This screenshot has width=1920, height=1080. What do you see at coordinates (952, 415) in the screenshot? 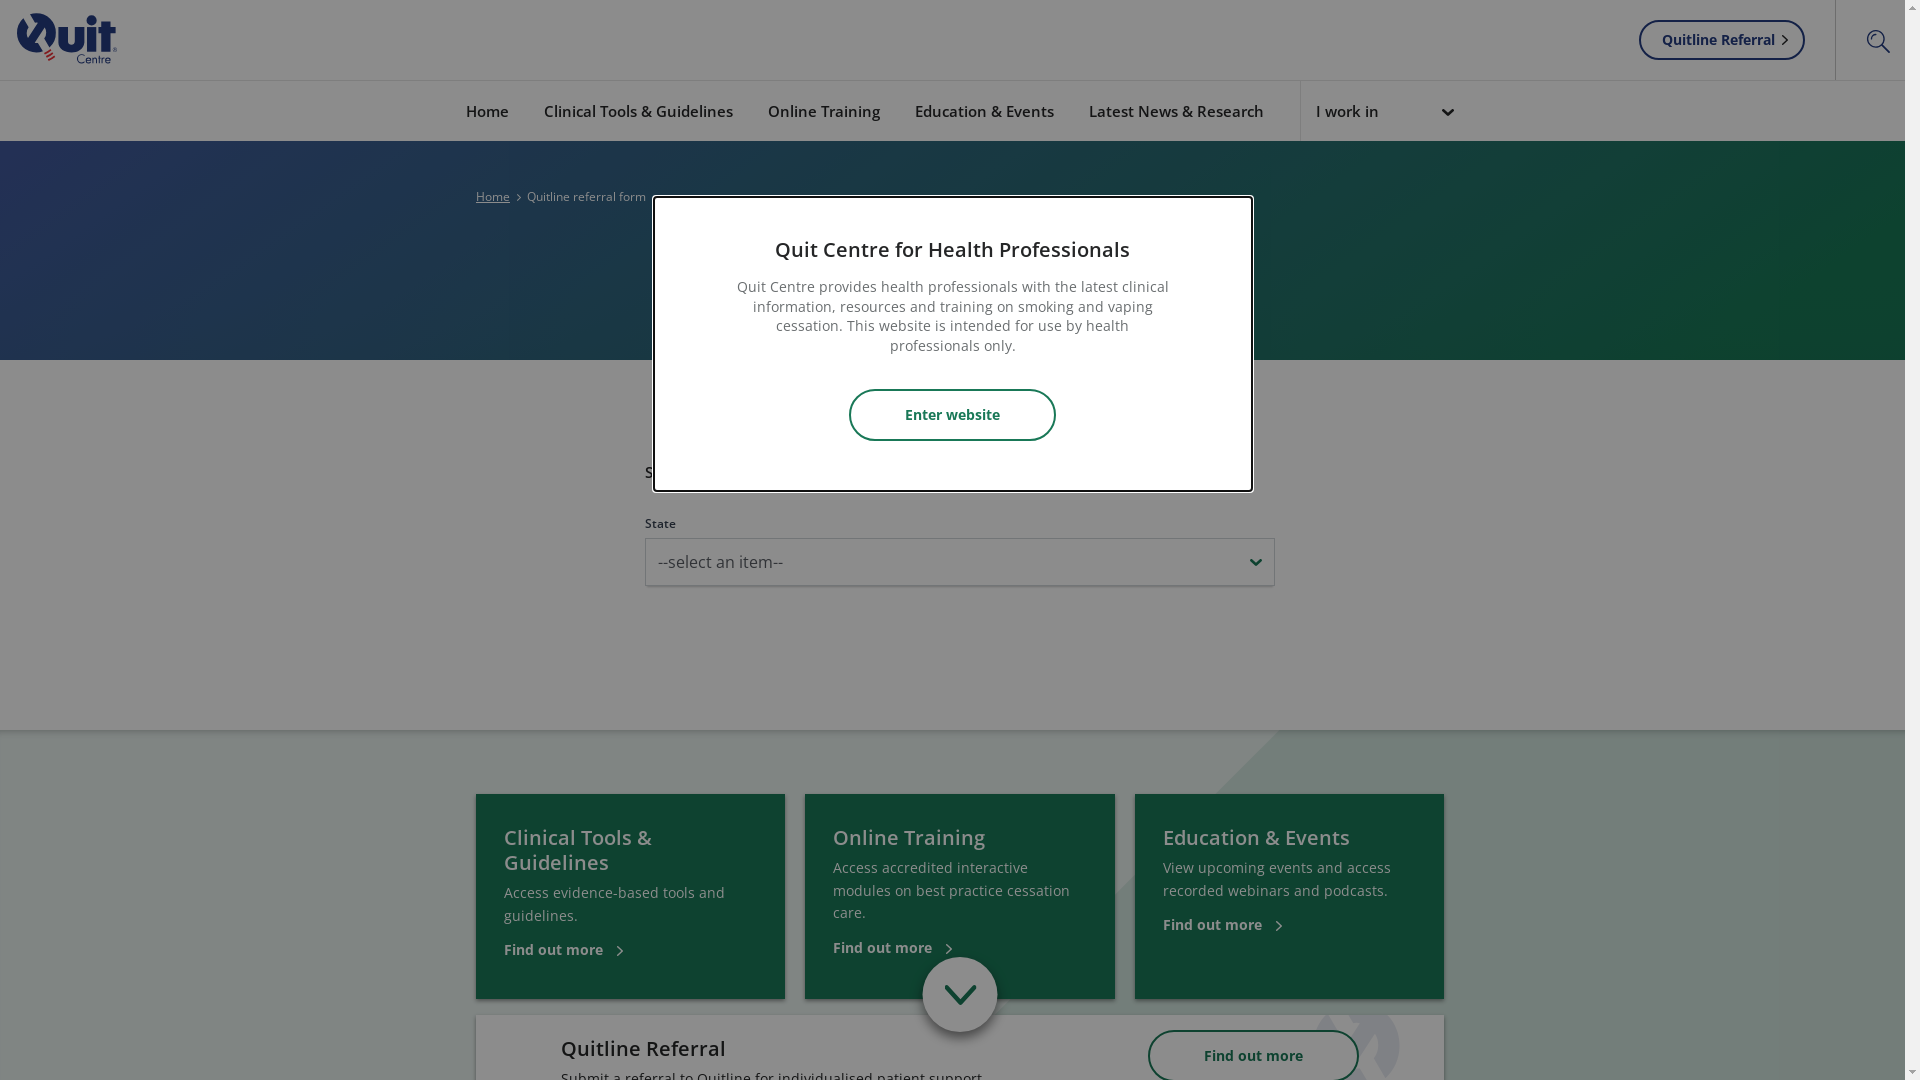
I see `Enter website` at bounding box center [952, 415].